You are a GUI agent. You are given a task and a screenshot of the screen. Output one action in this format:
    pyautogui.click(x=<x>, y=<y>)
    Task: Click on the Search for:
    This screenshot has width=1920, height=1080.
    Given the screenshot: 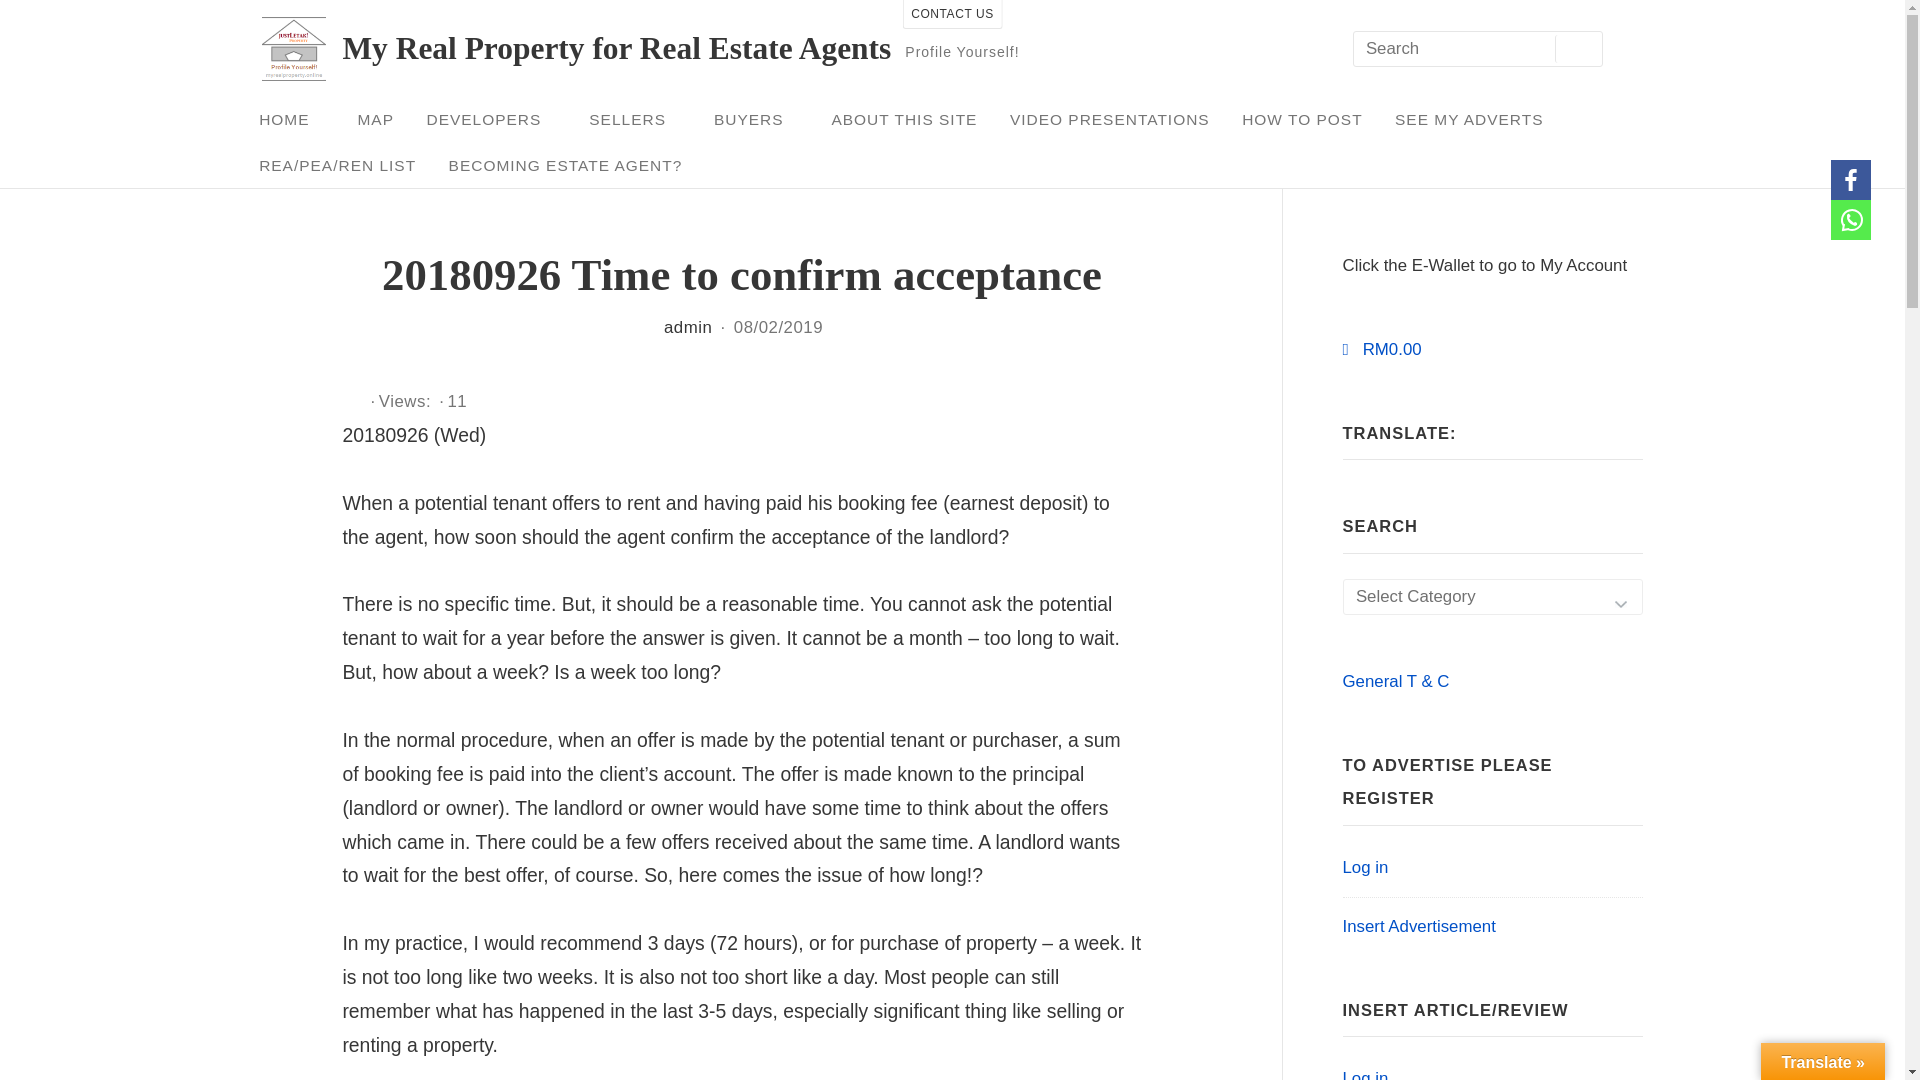 What is the action you would take?
    pyautogui.click(x=1476, y=50)
    